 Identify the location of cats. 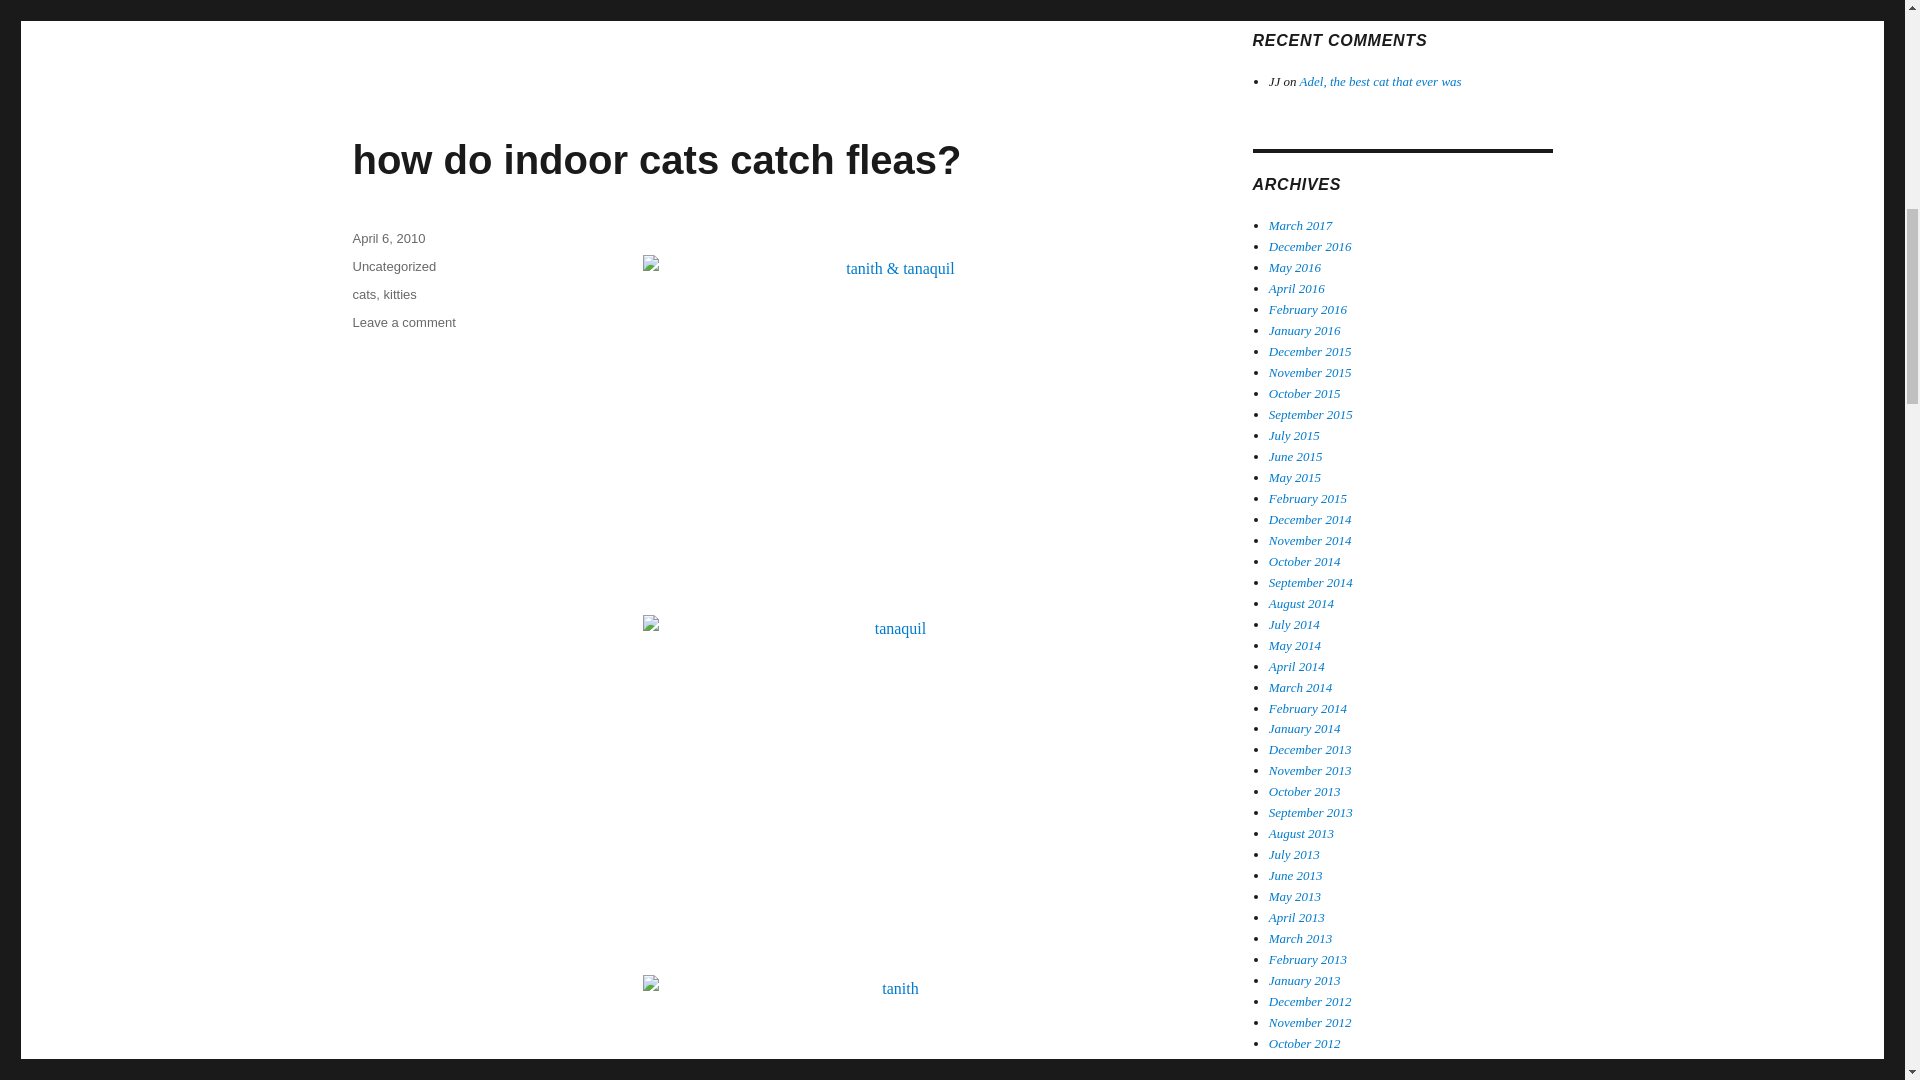
(364, 294).